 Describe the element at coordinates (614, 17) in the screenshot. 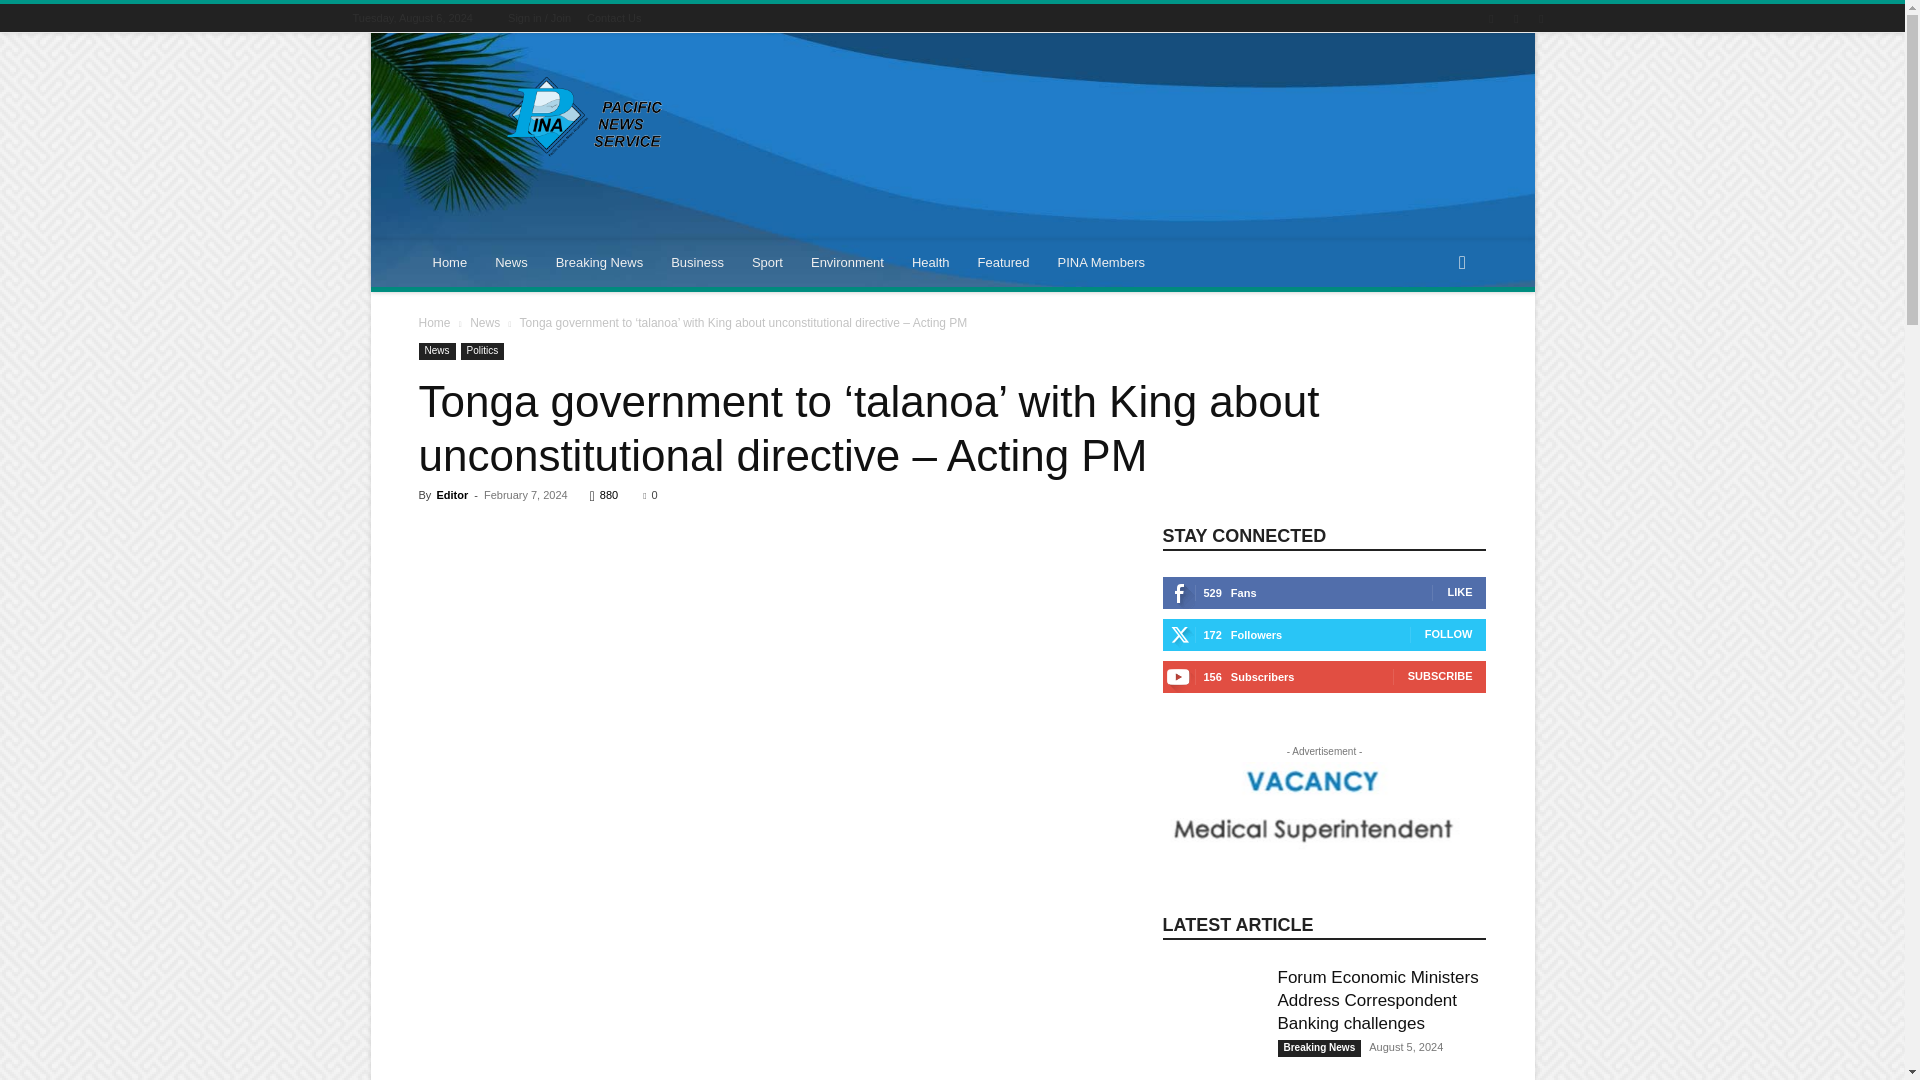

I see `Contact Us` at that location.